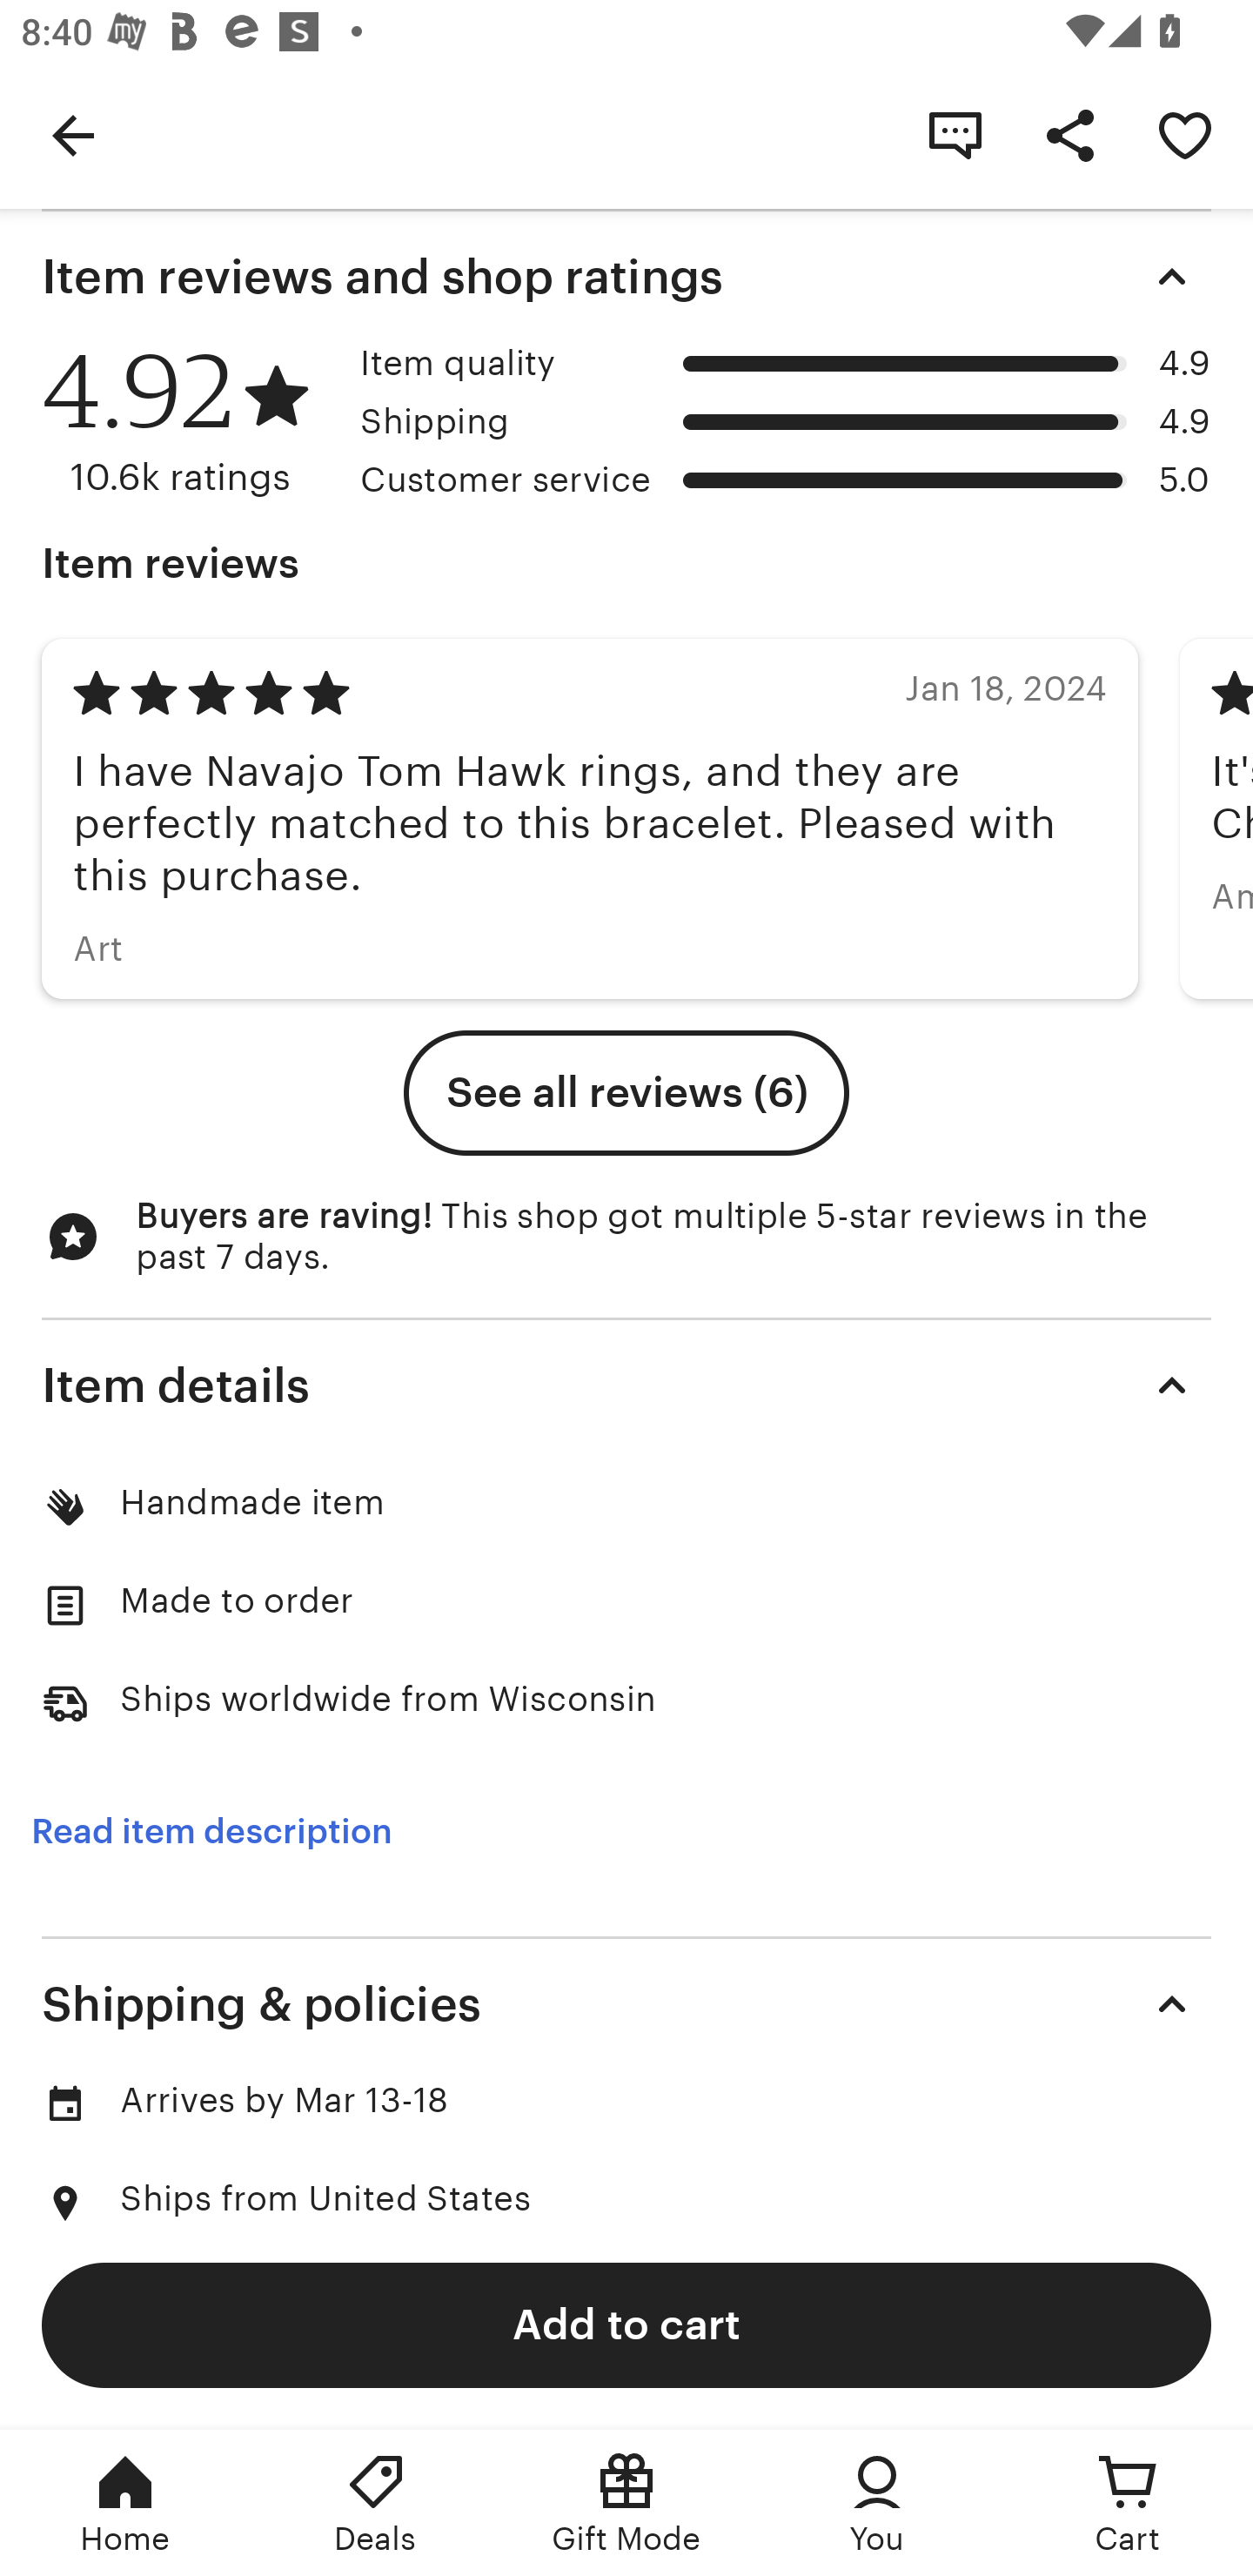  Describe the element at coordinates (1070, 134) in the screenshot. I see `Share` at that location.